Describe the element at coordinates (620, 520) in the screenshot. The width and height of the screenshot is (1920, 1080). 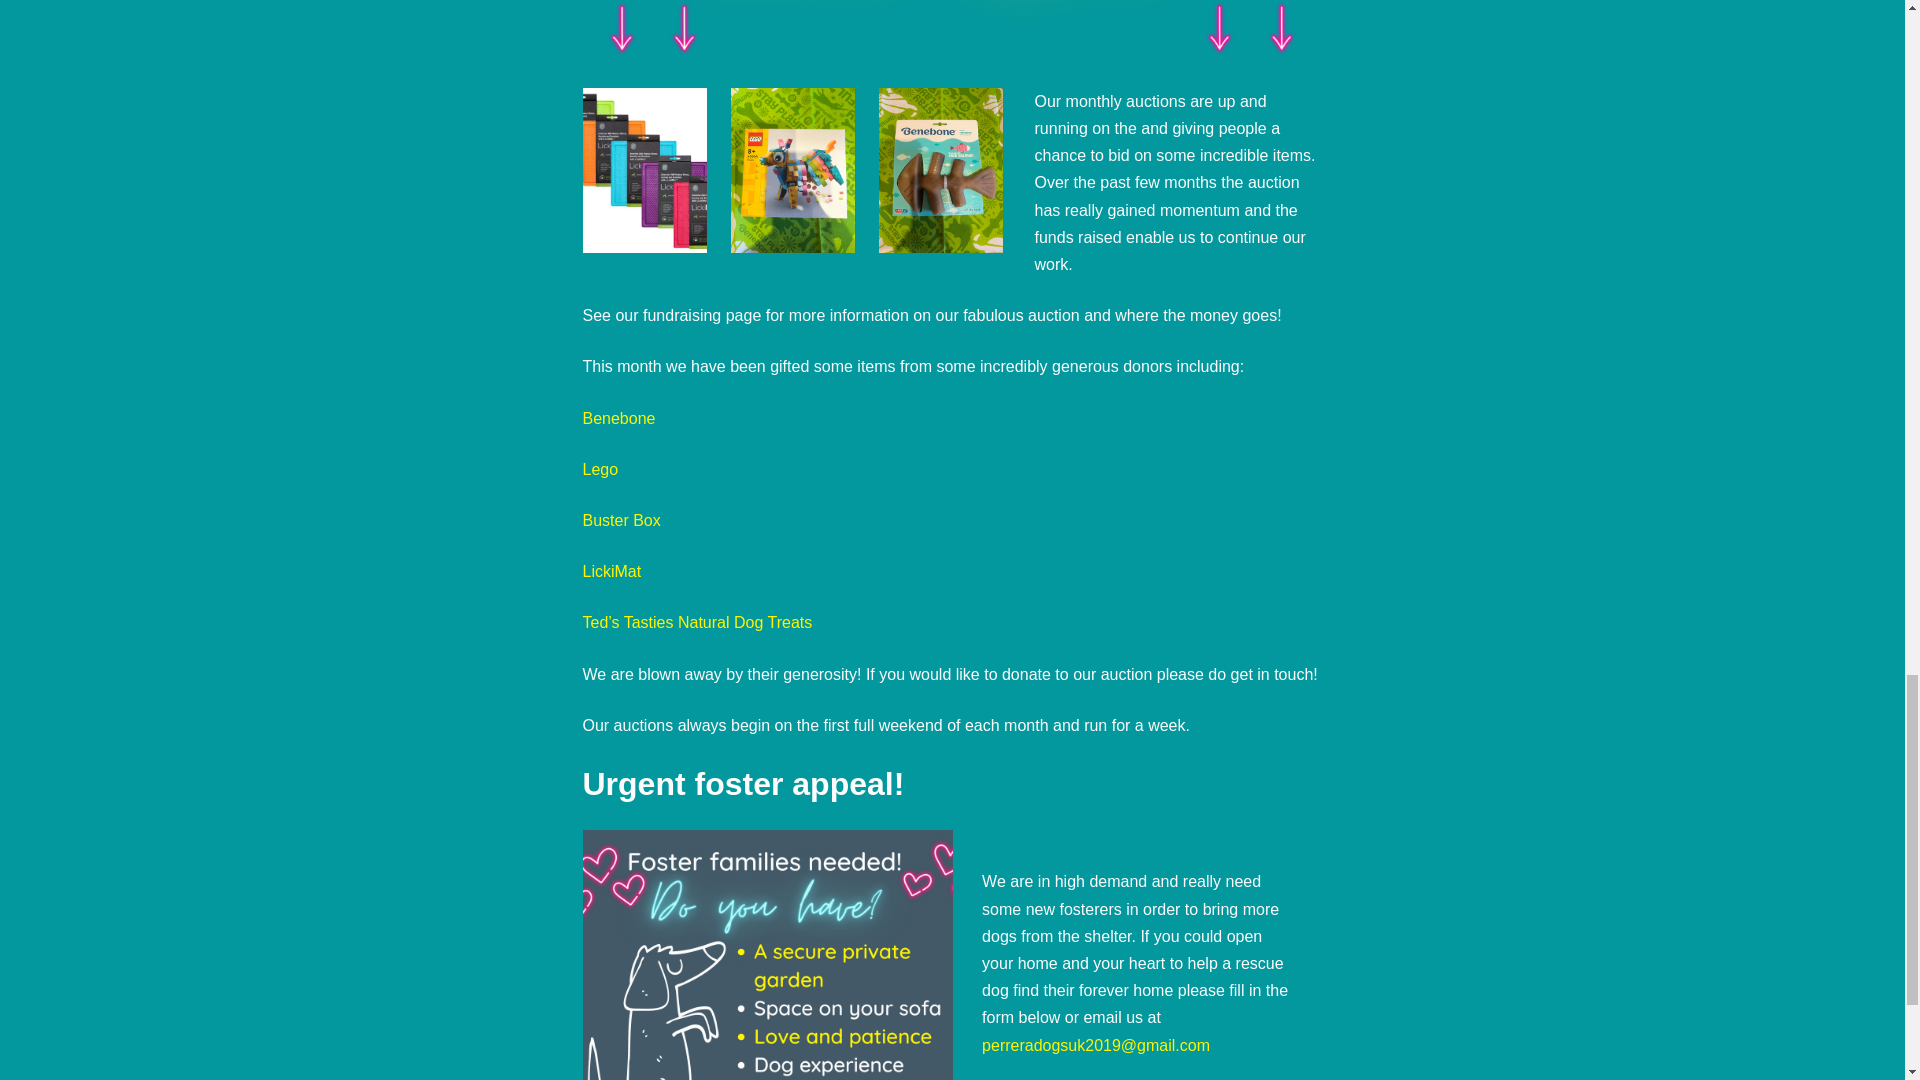
I see `Buster Box` at that location.